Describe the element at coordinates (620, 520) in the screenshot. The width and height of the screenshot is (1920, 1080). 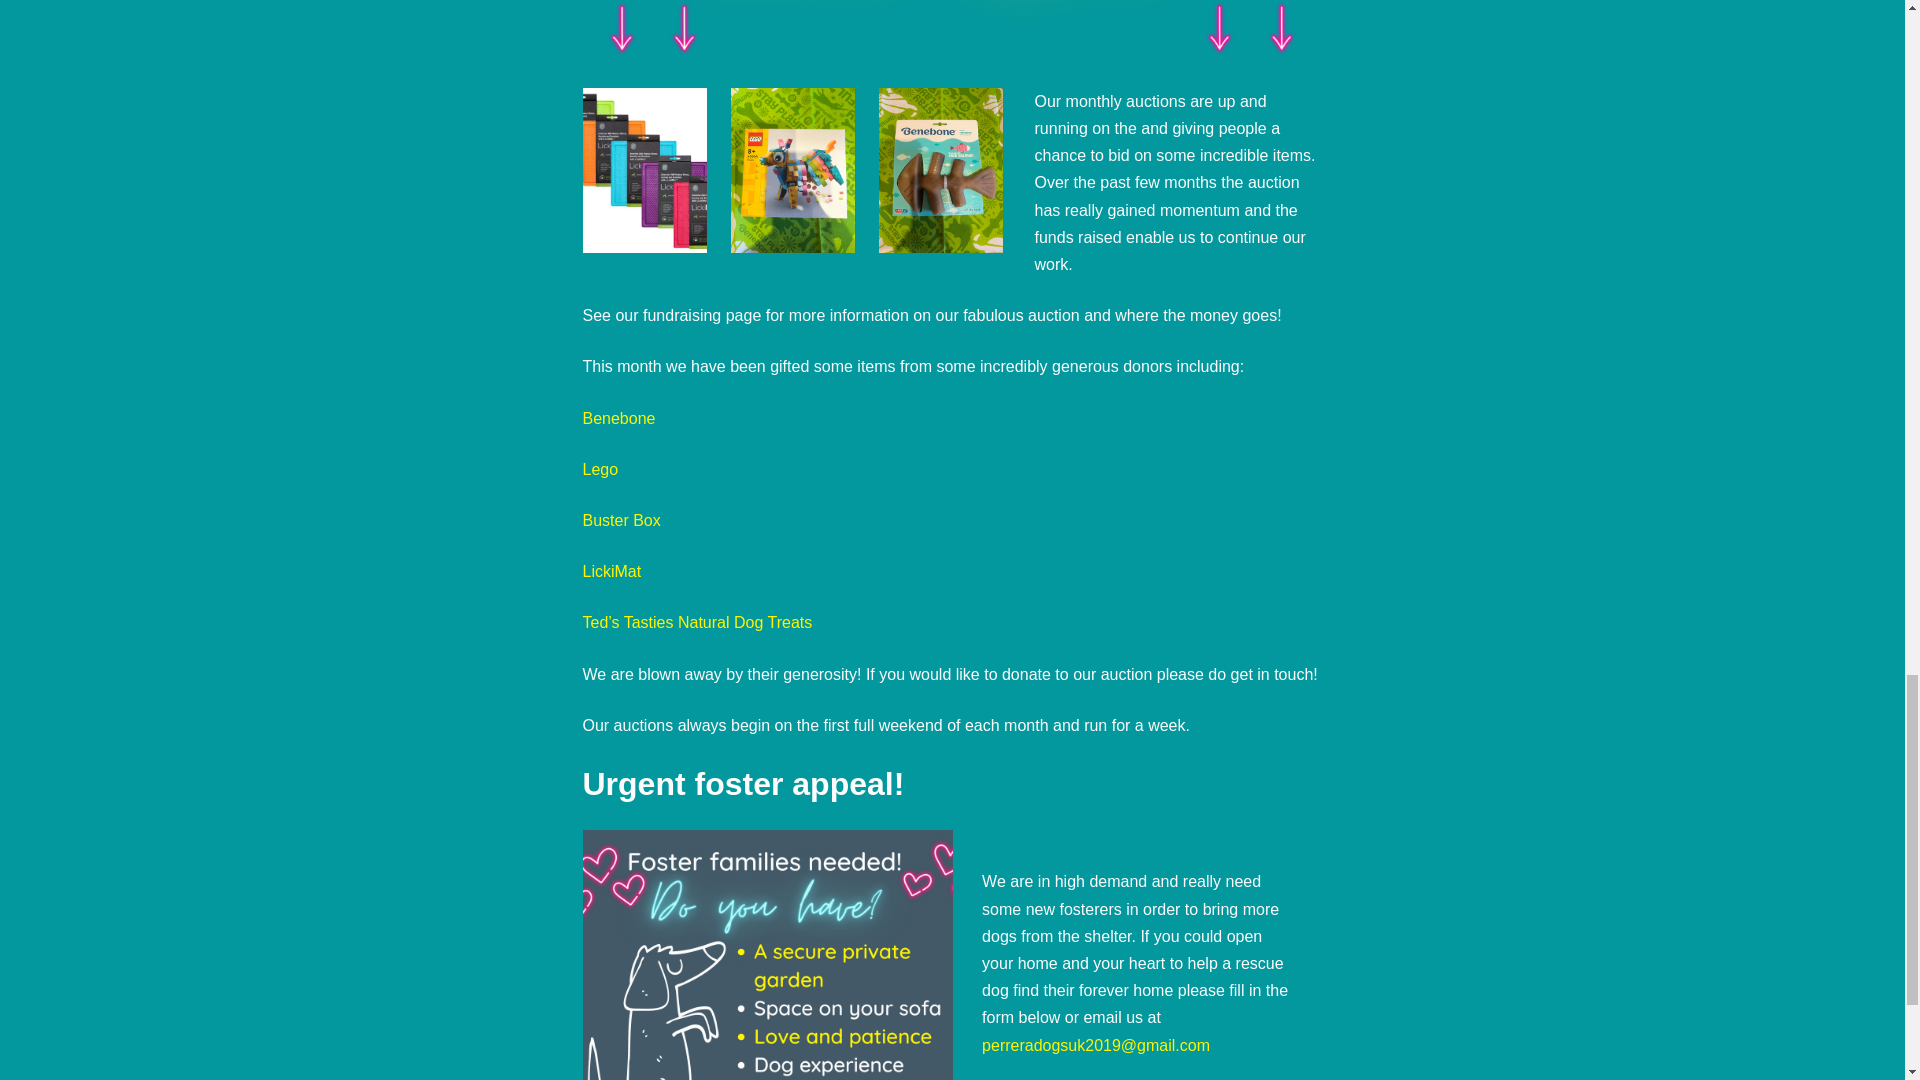
I see `Buster Box` at that location.